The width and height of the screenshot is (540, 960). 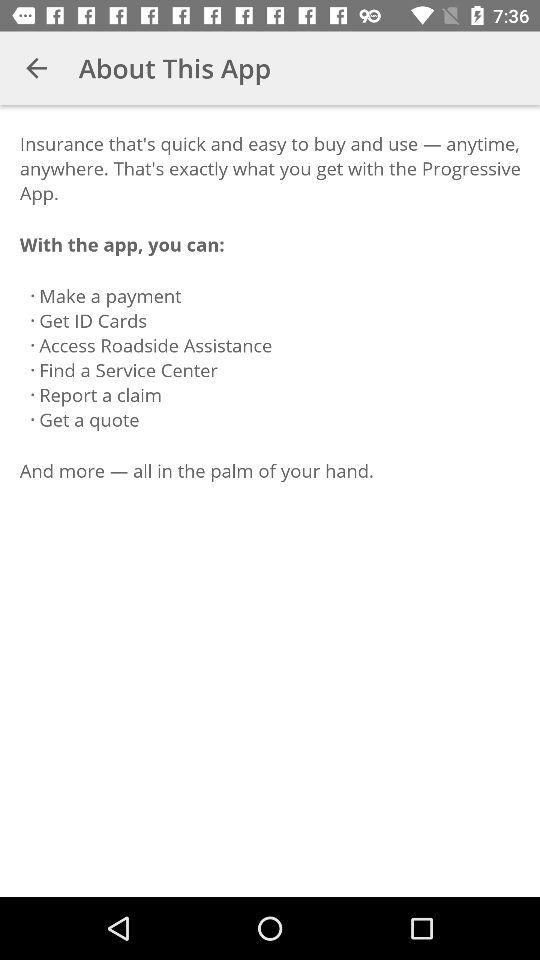 I want to click on choose item above the insurance that s icon, so click(x=36, y=68).